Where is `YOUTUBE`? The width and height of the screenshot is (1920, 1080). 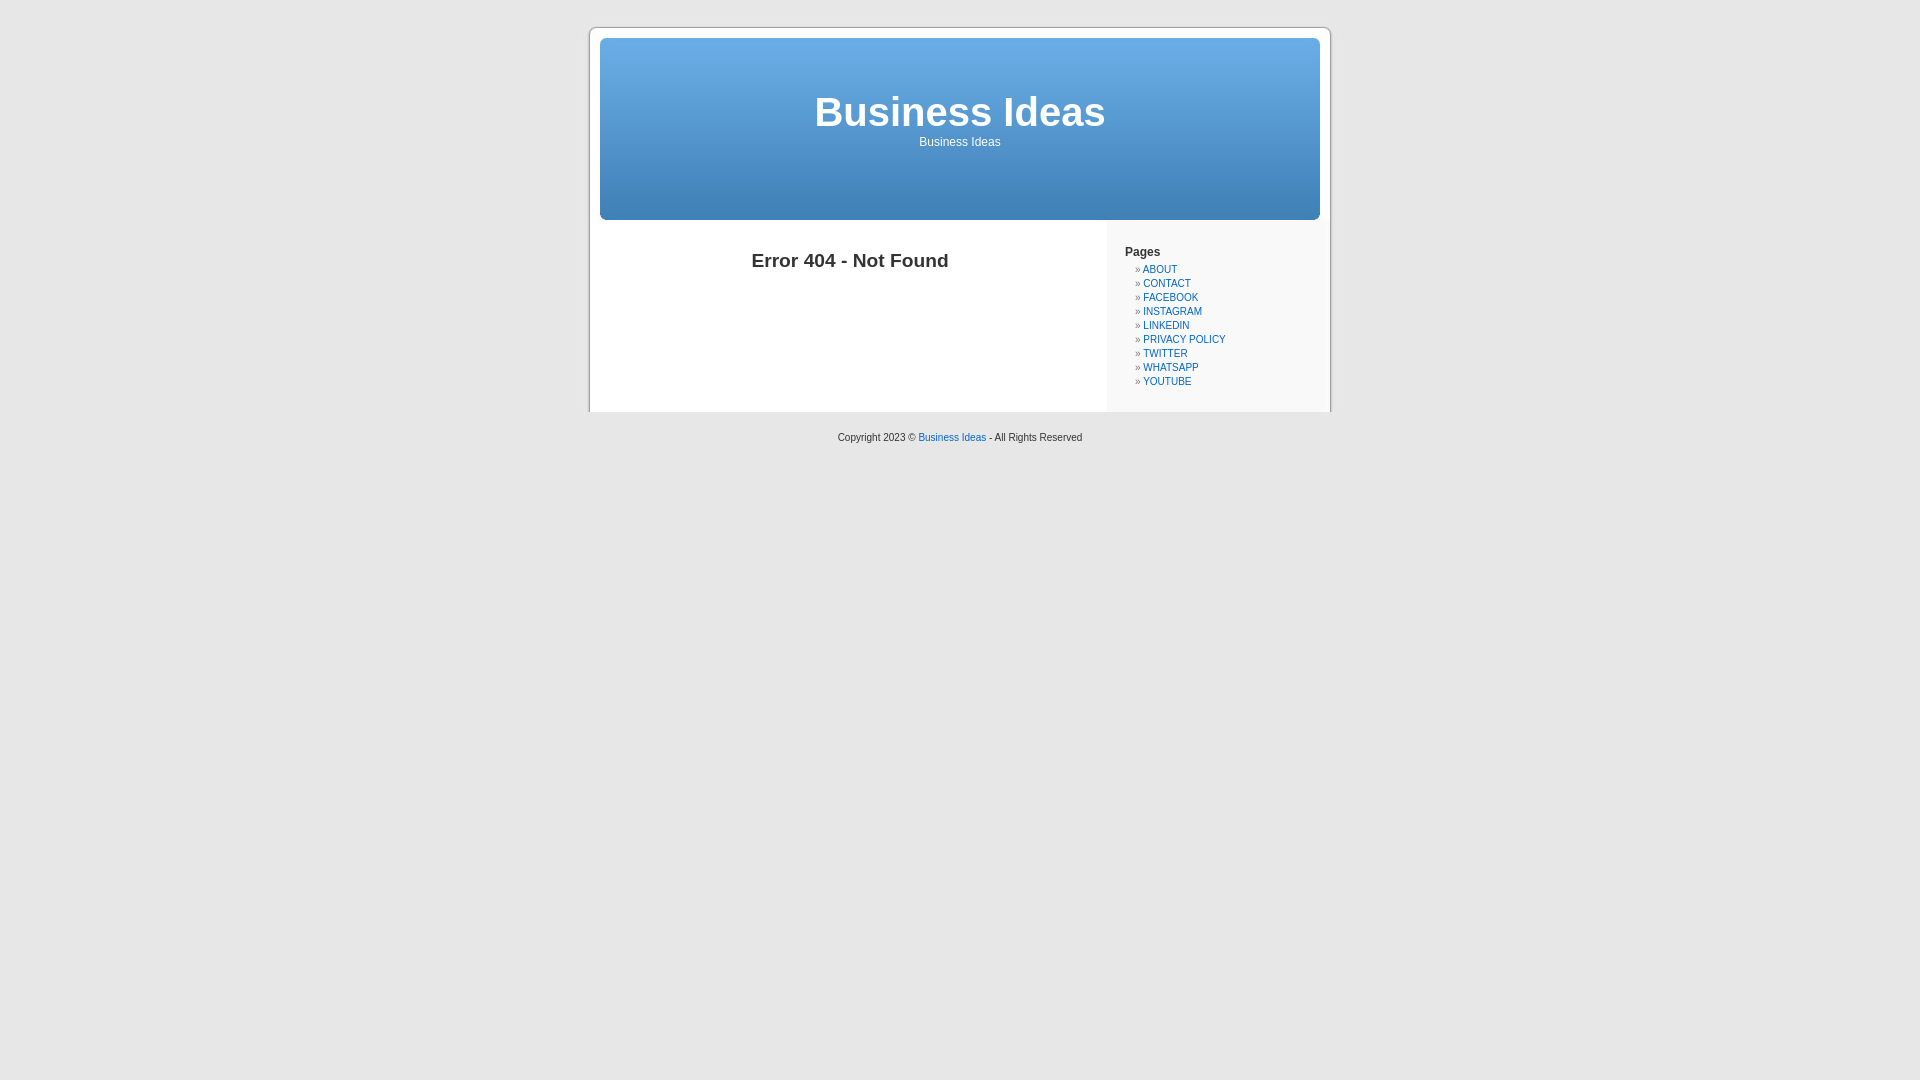 YOUTUBE is located at coordinates (1167, 382).